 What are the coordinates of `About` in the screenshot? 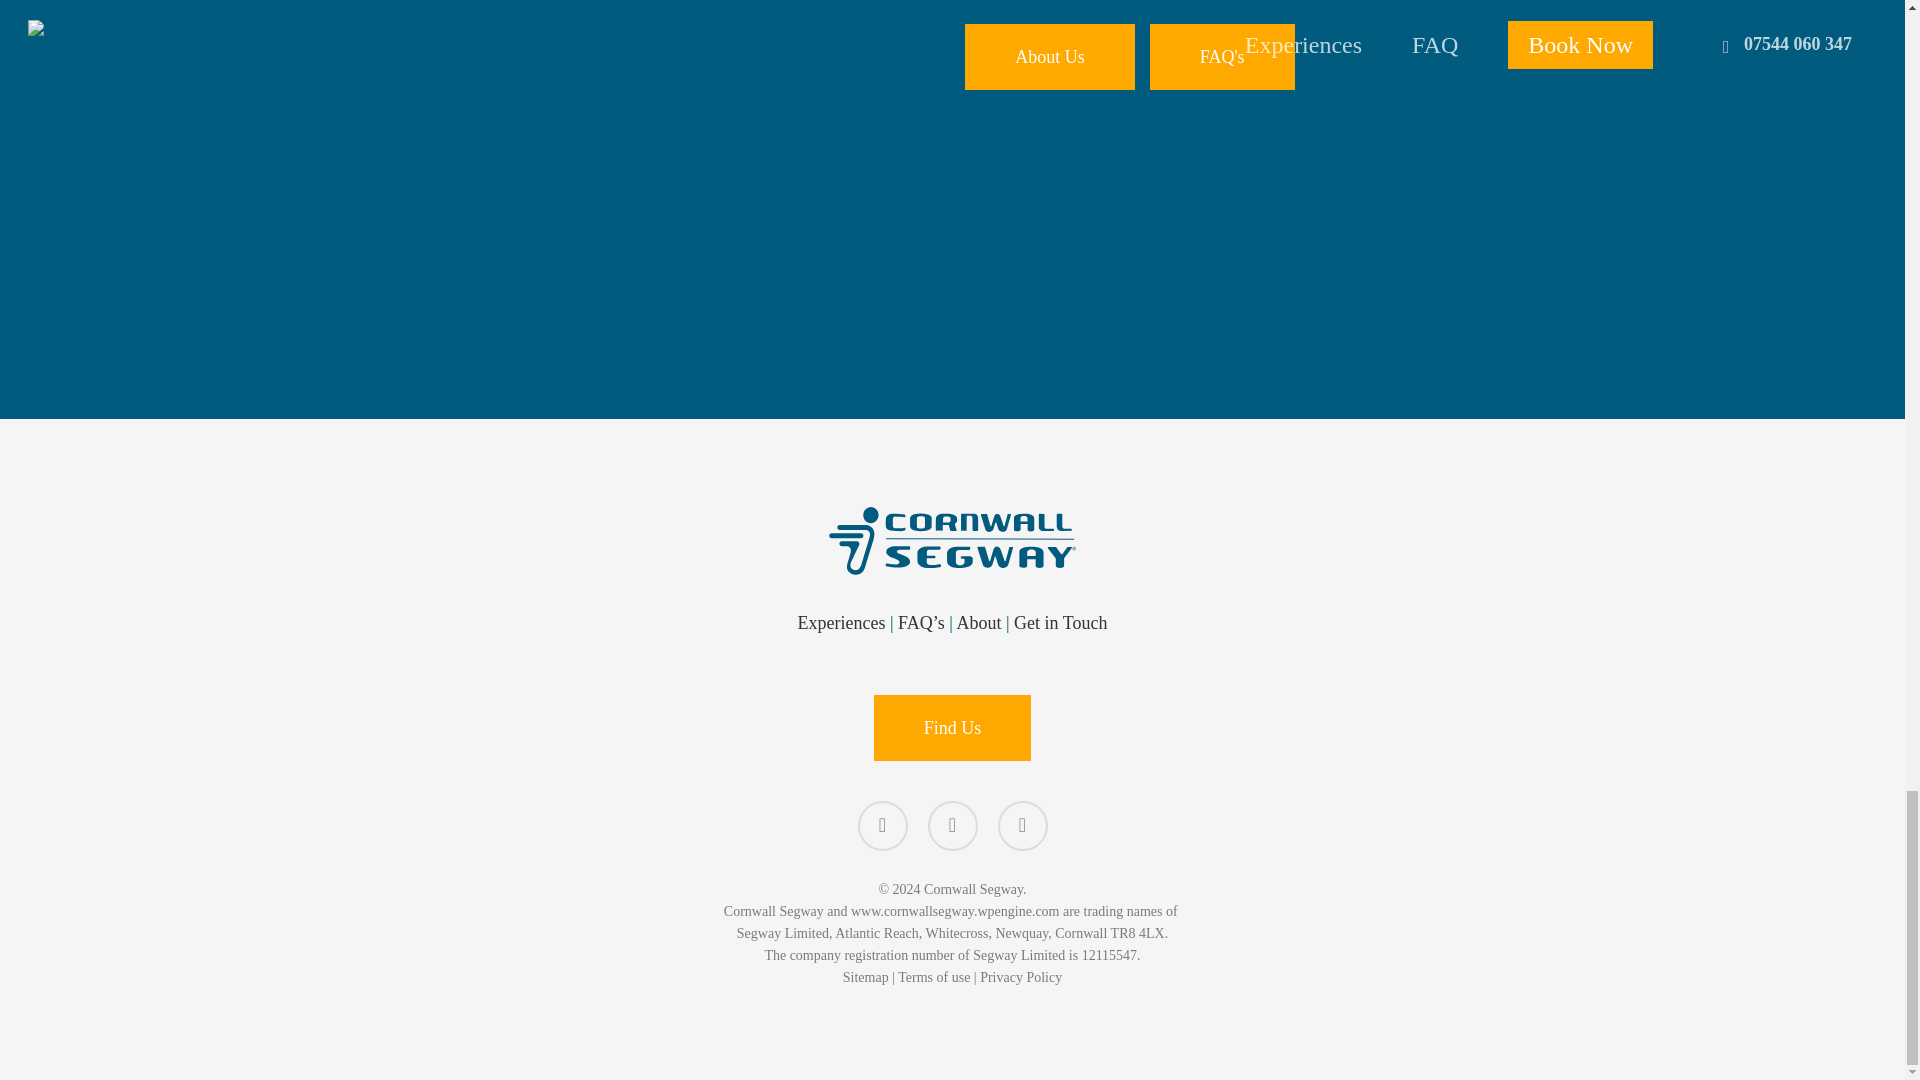 It's located at (978, 622).